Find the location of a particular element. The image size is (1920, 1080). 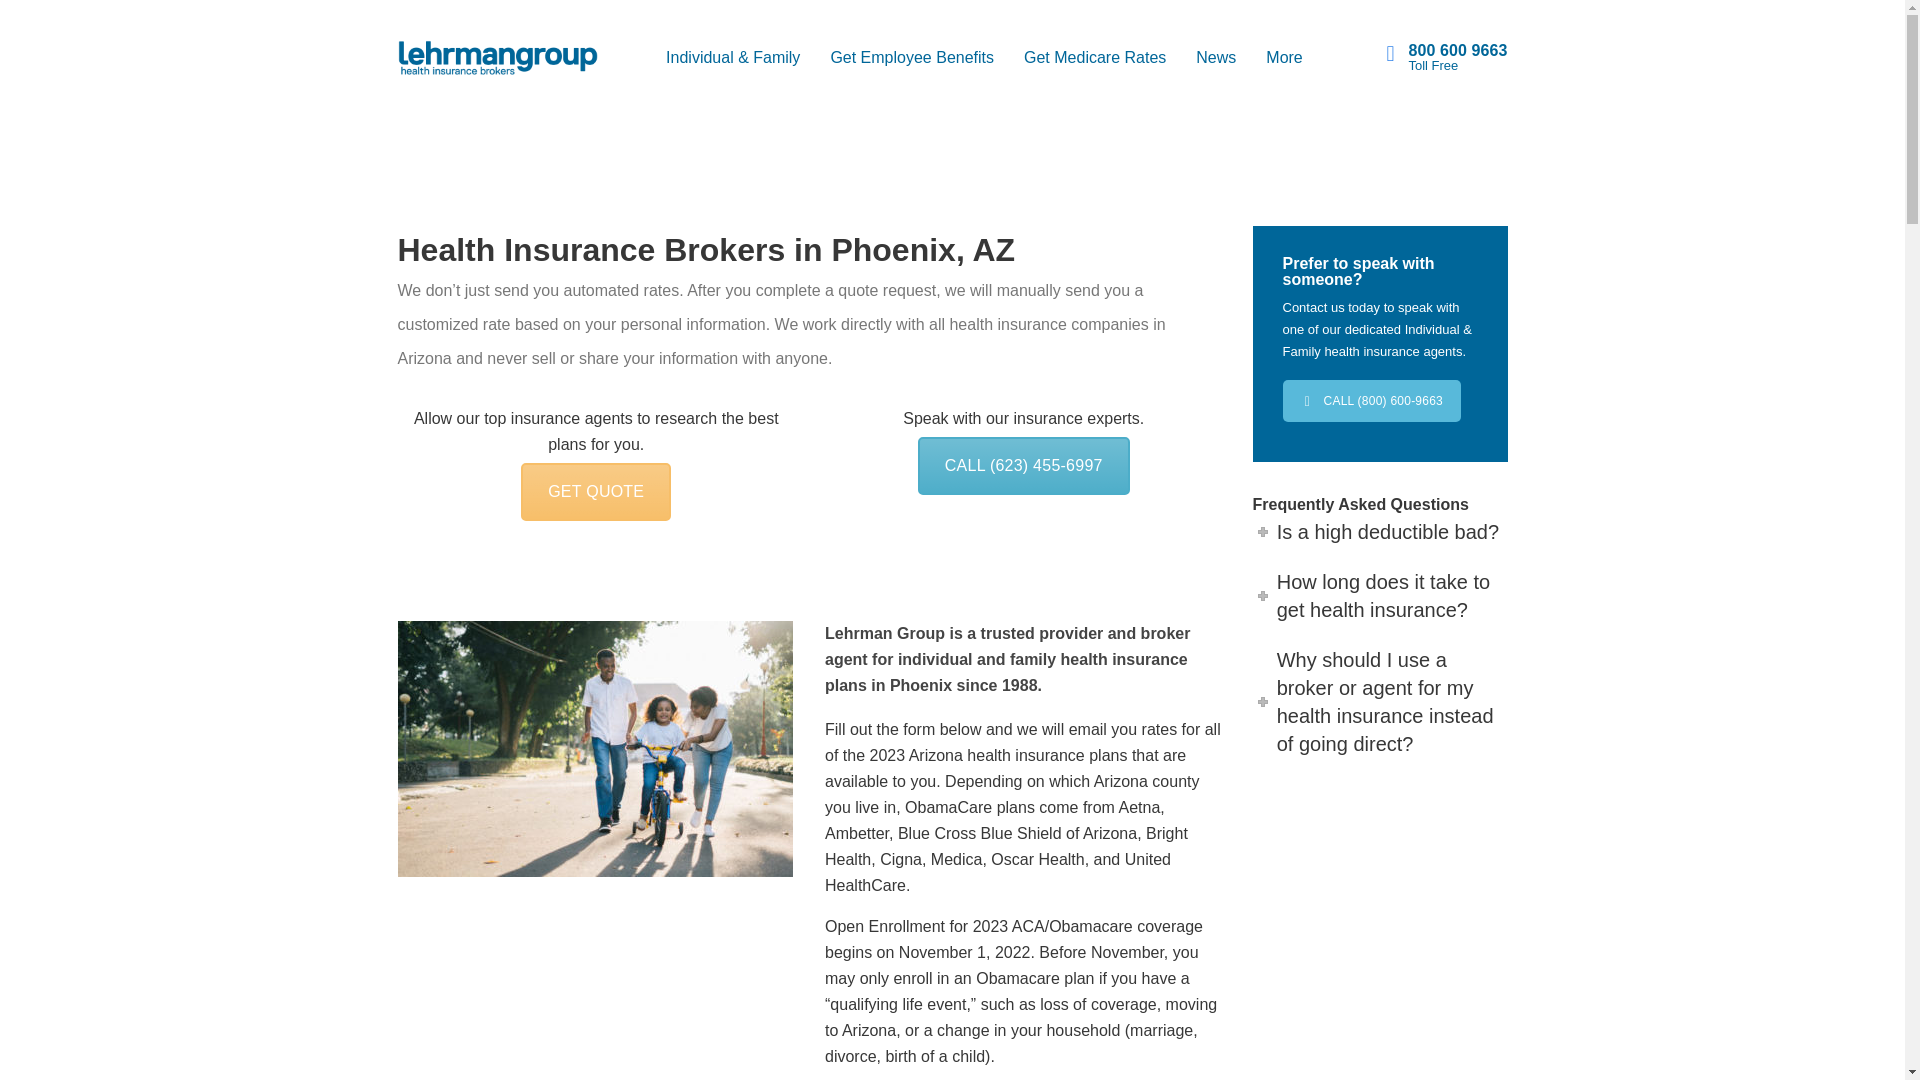

More is located at coordinates (1284, 57).